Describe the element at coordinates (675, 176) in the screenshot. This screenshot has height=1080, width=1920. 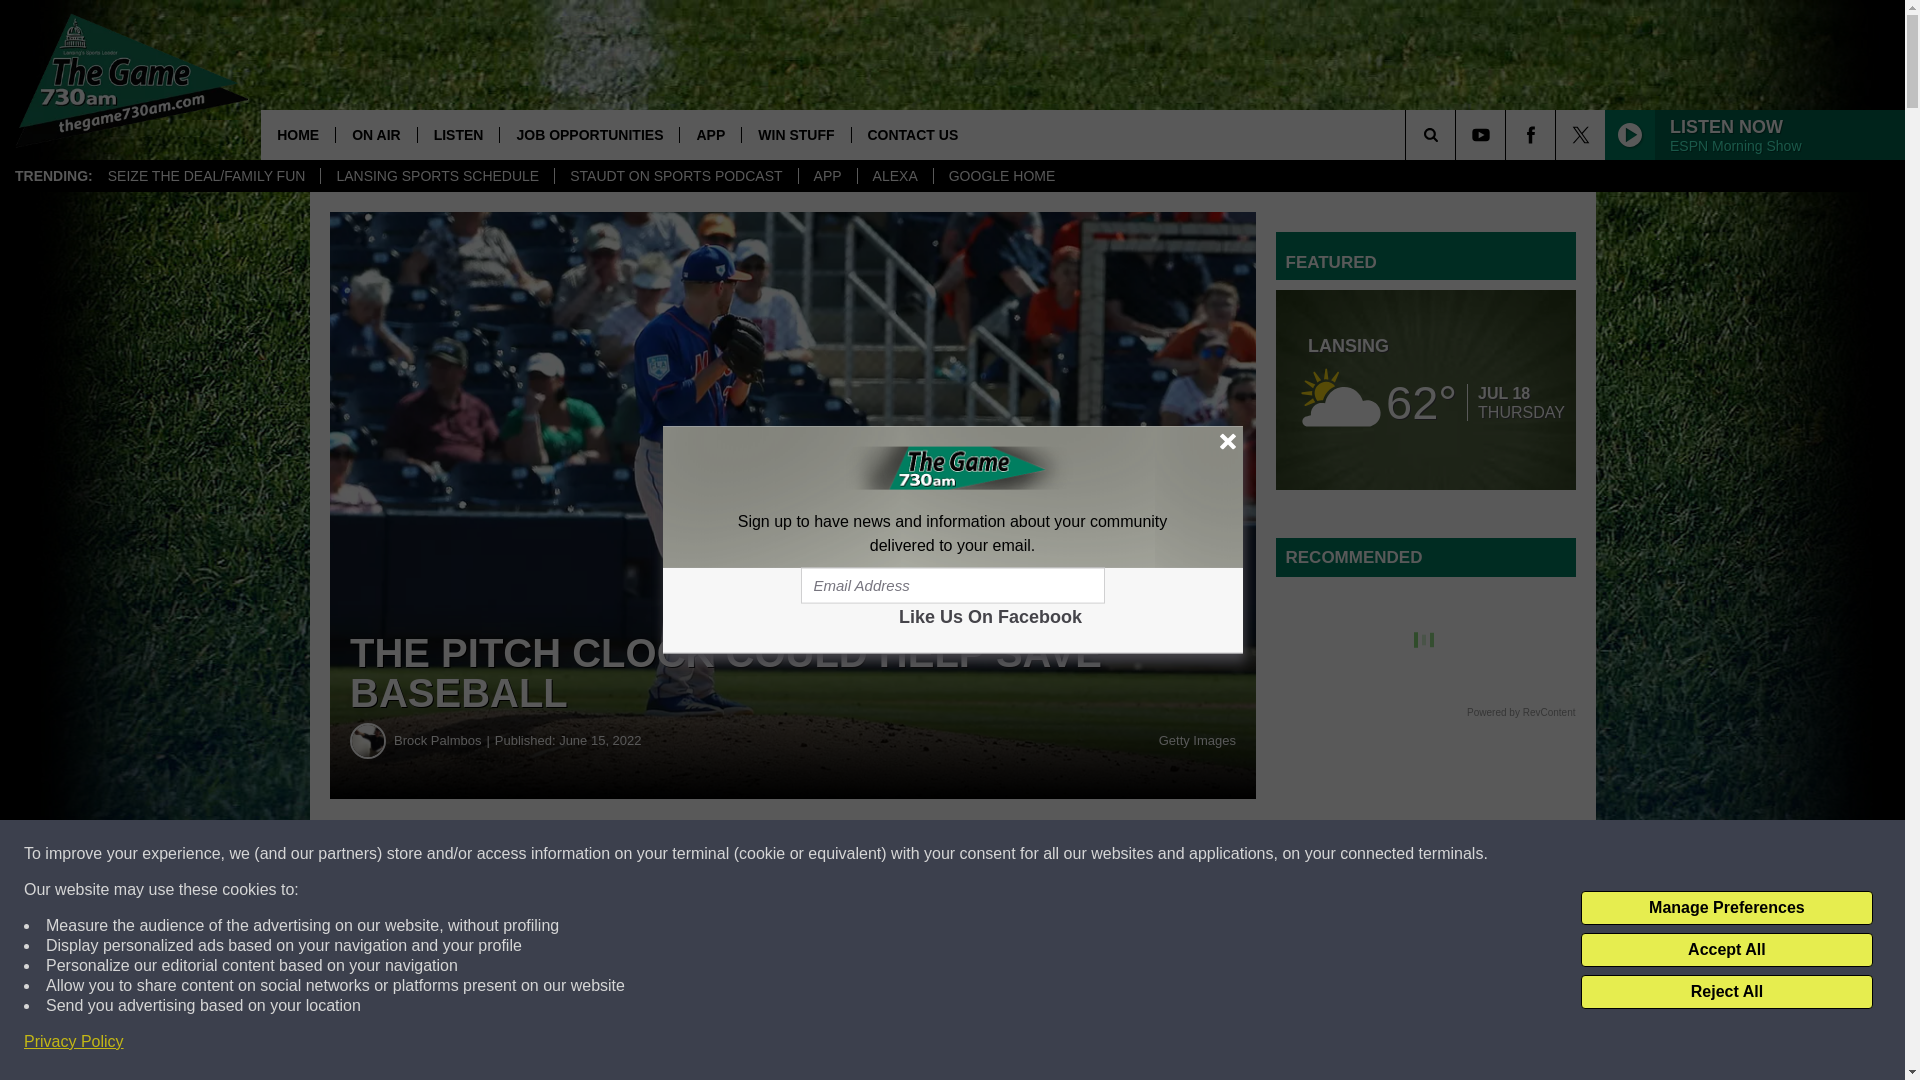
I see `STAUDT ON SPORTS PODCAST` at that location.